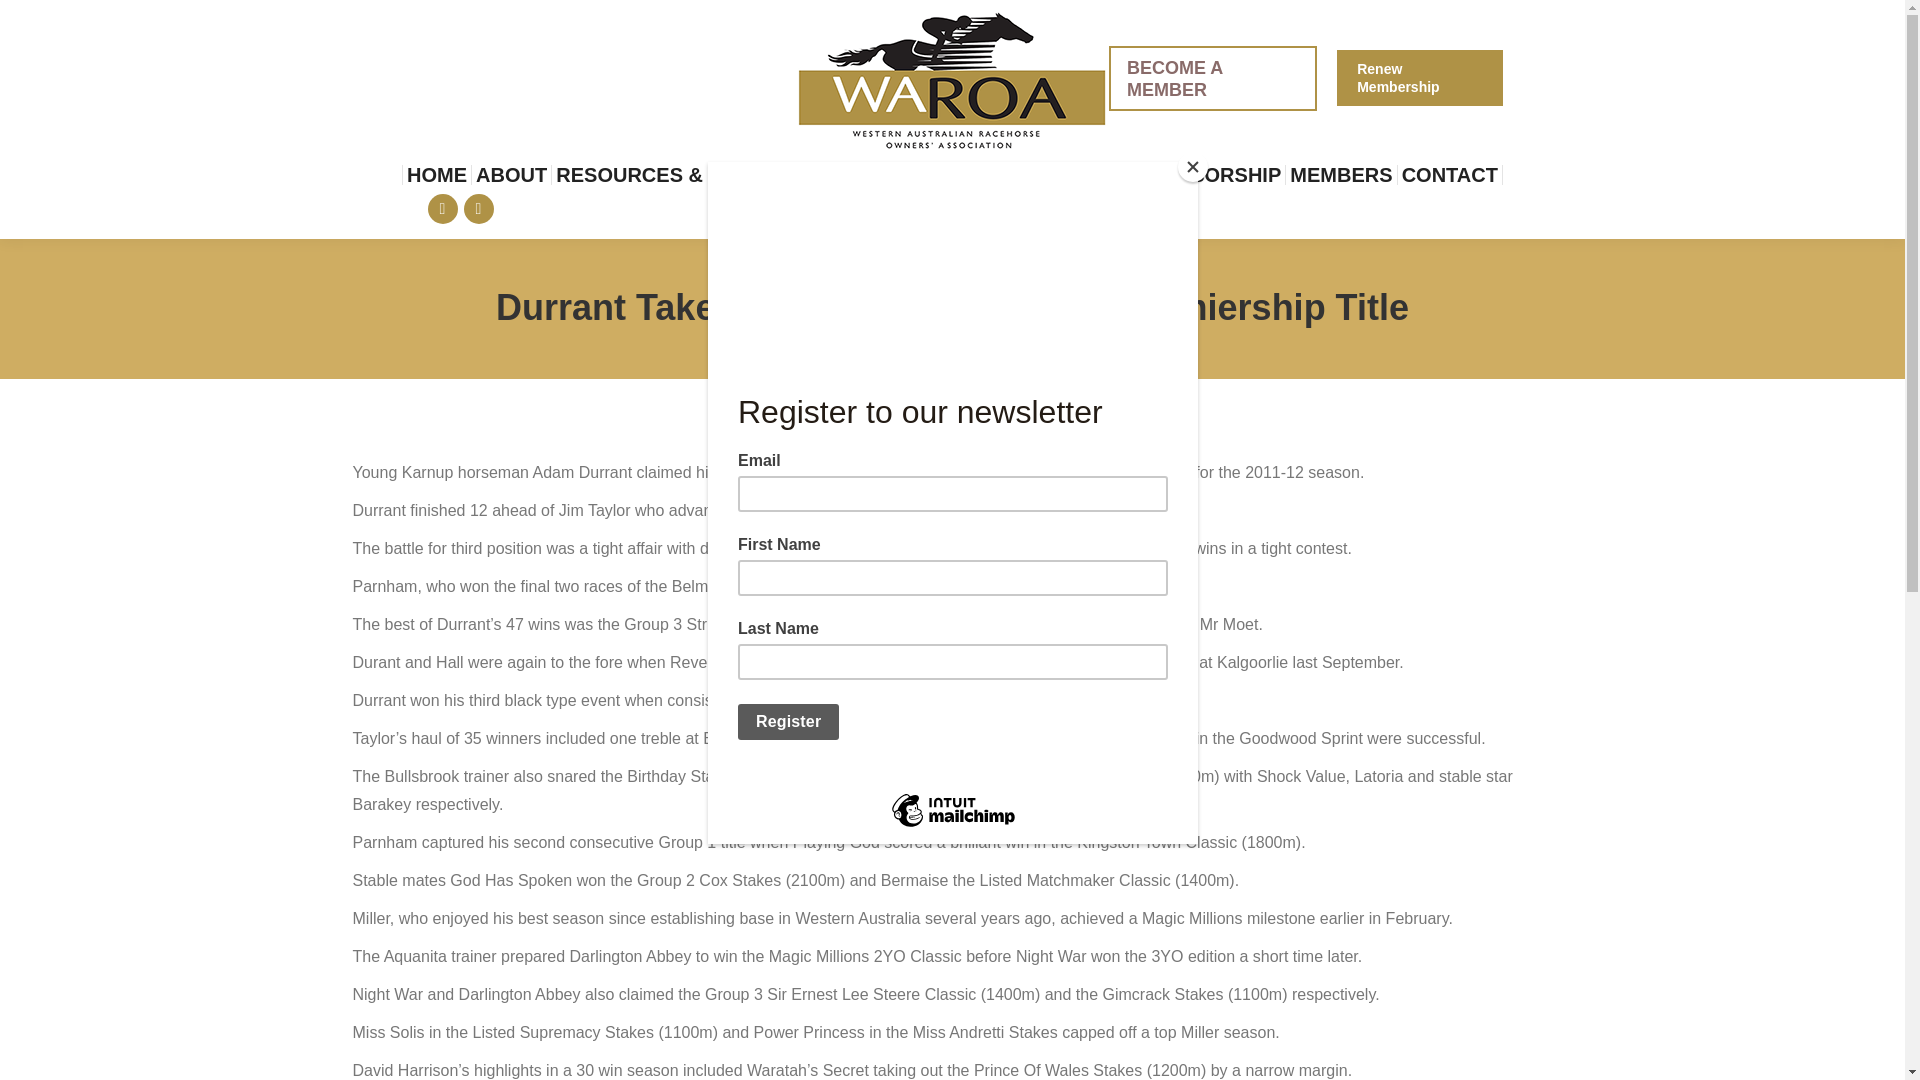 This screenshot has height=1080, width=1920. What do you see at coordinates (1013, 174) in the screenshot?
I see `BUSINESS DIRECTORY` at bounding box center [1013, 174].